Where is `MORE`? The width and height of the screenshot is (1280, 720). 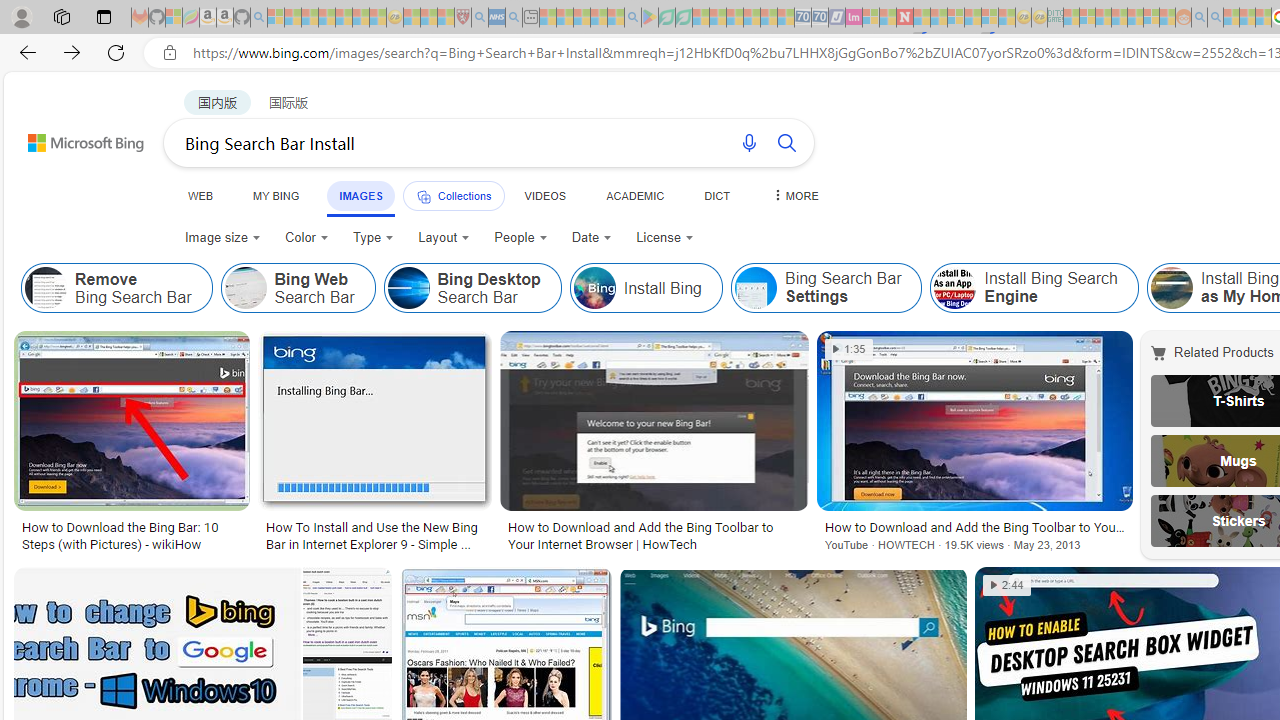
MORE is located at coordinates (793, 195).